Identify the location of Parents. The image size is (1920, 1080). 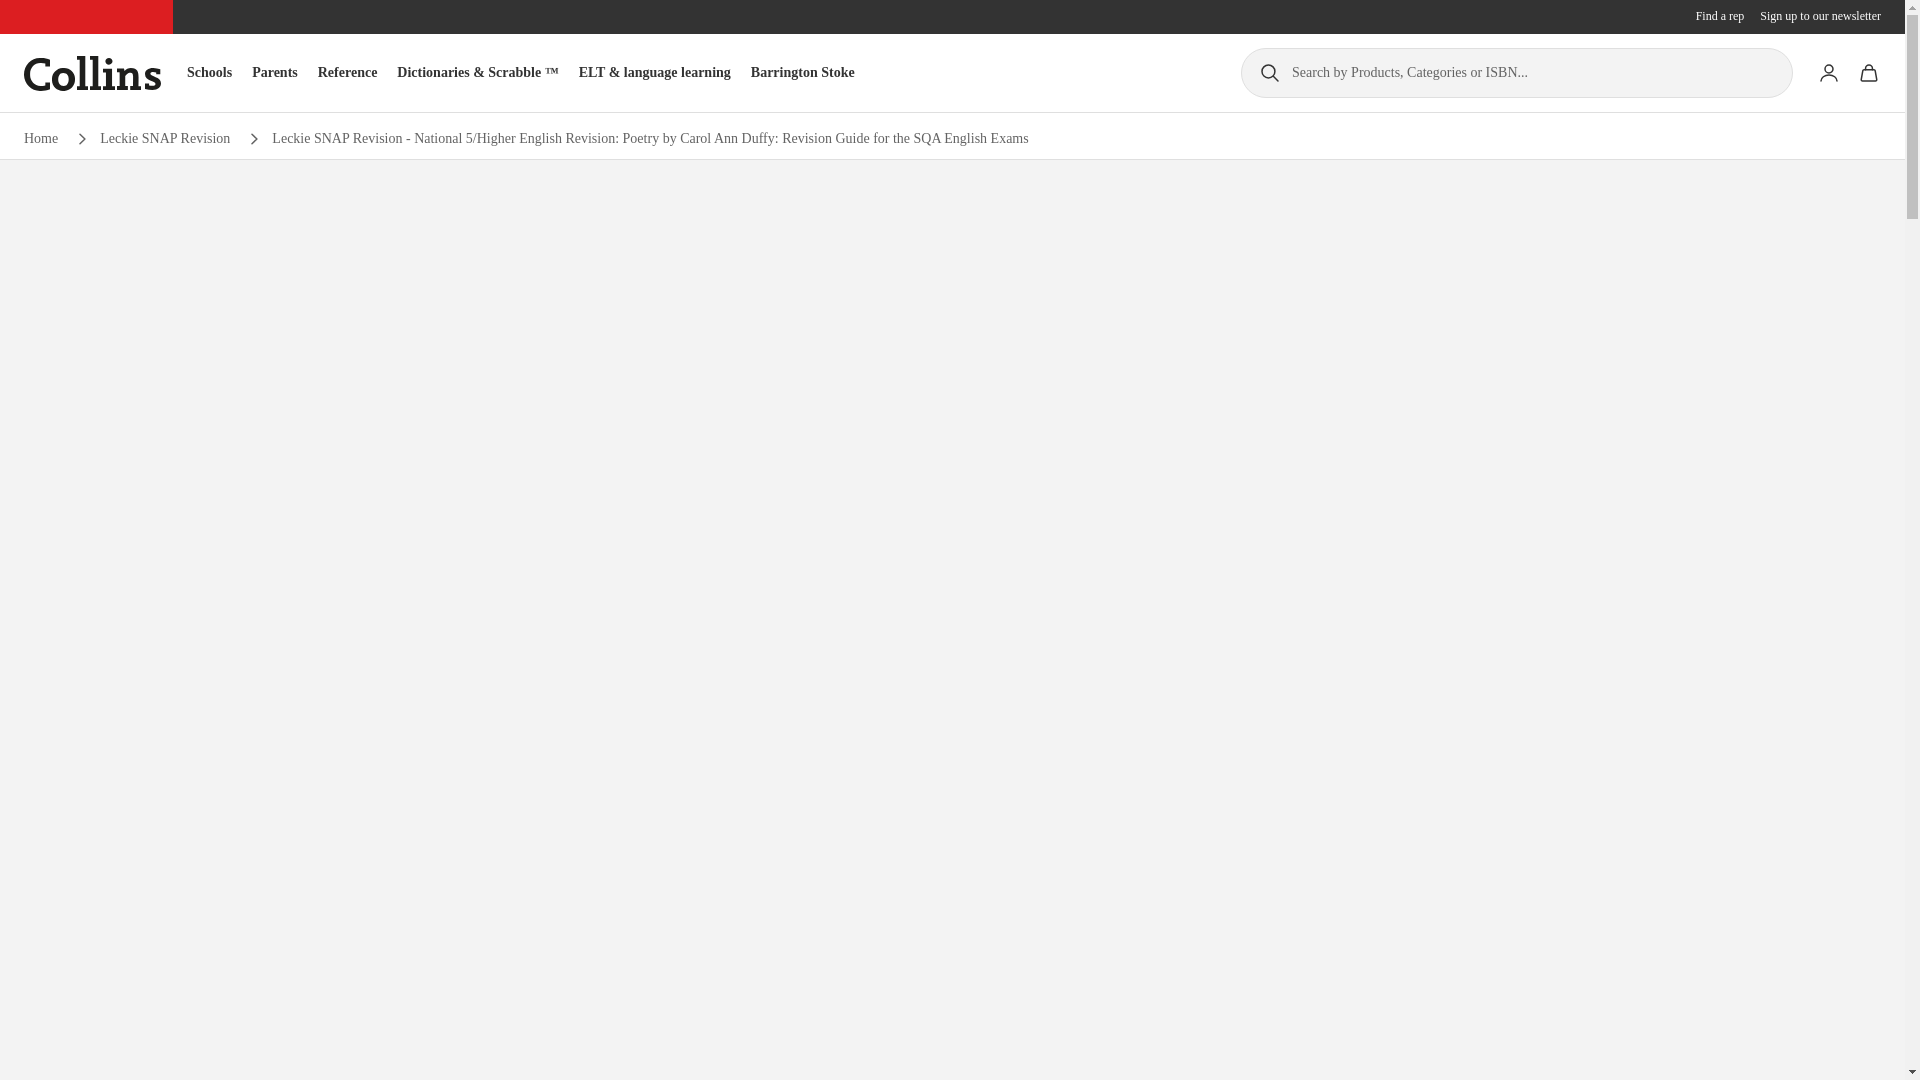
(274, 72).